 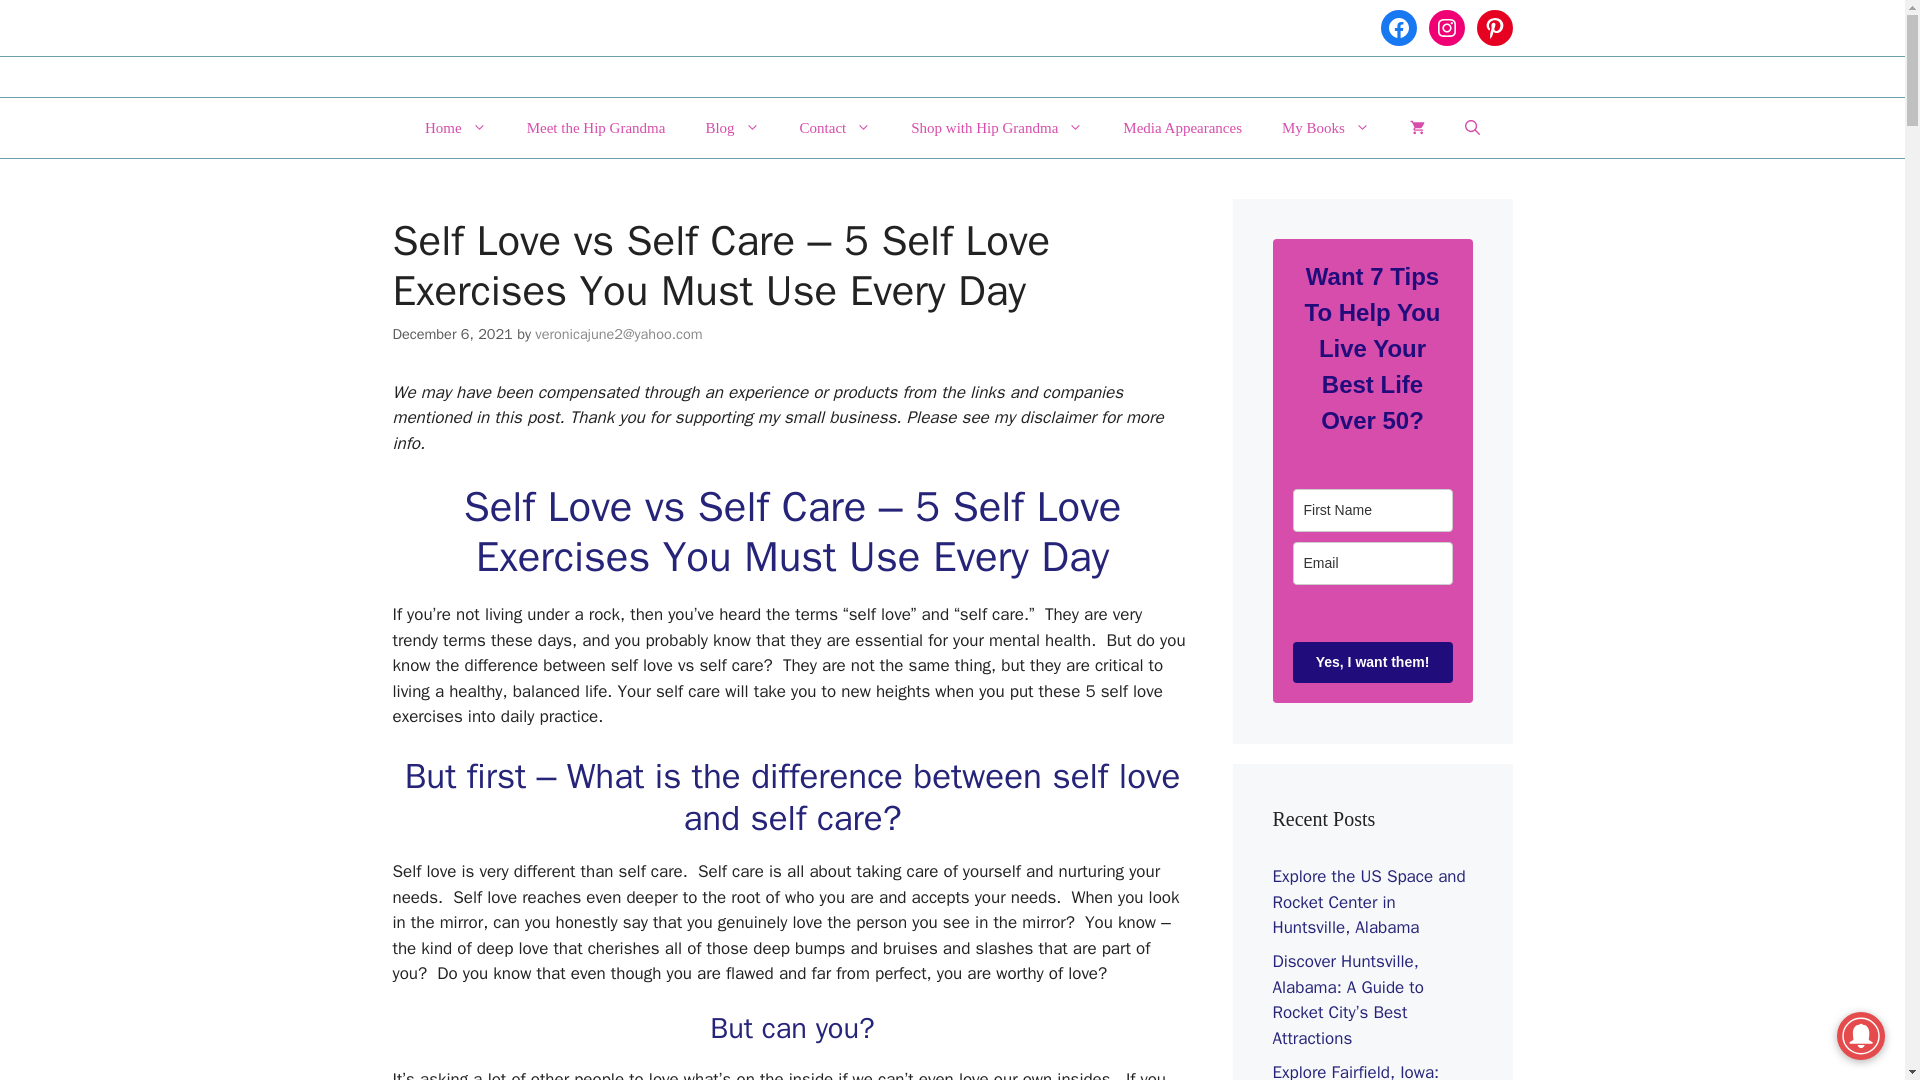 What do you see at coordinates (456, 128) in the screenshot?
I see `Home` at bounding box center [456, 128].